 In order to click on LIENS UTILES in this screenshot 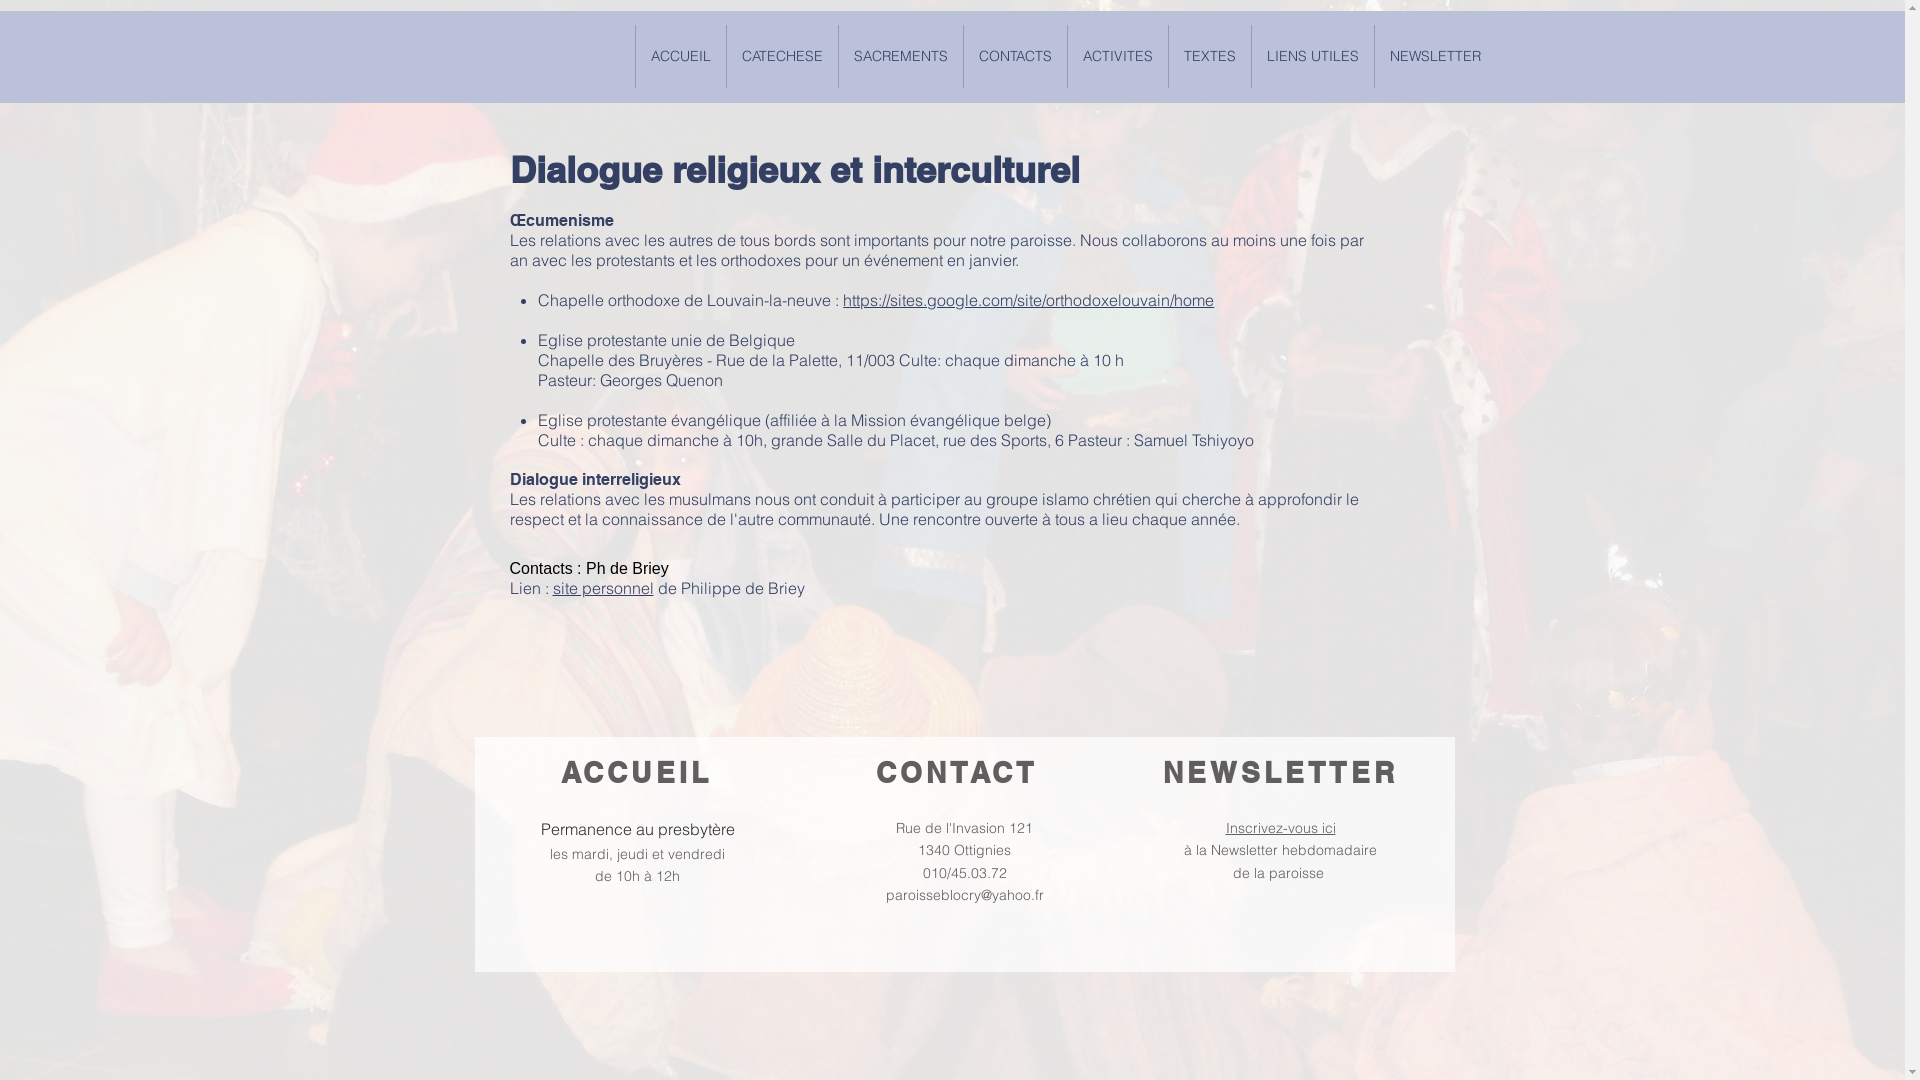, I will do `click(1312, 56)`.